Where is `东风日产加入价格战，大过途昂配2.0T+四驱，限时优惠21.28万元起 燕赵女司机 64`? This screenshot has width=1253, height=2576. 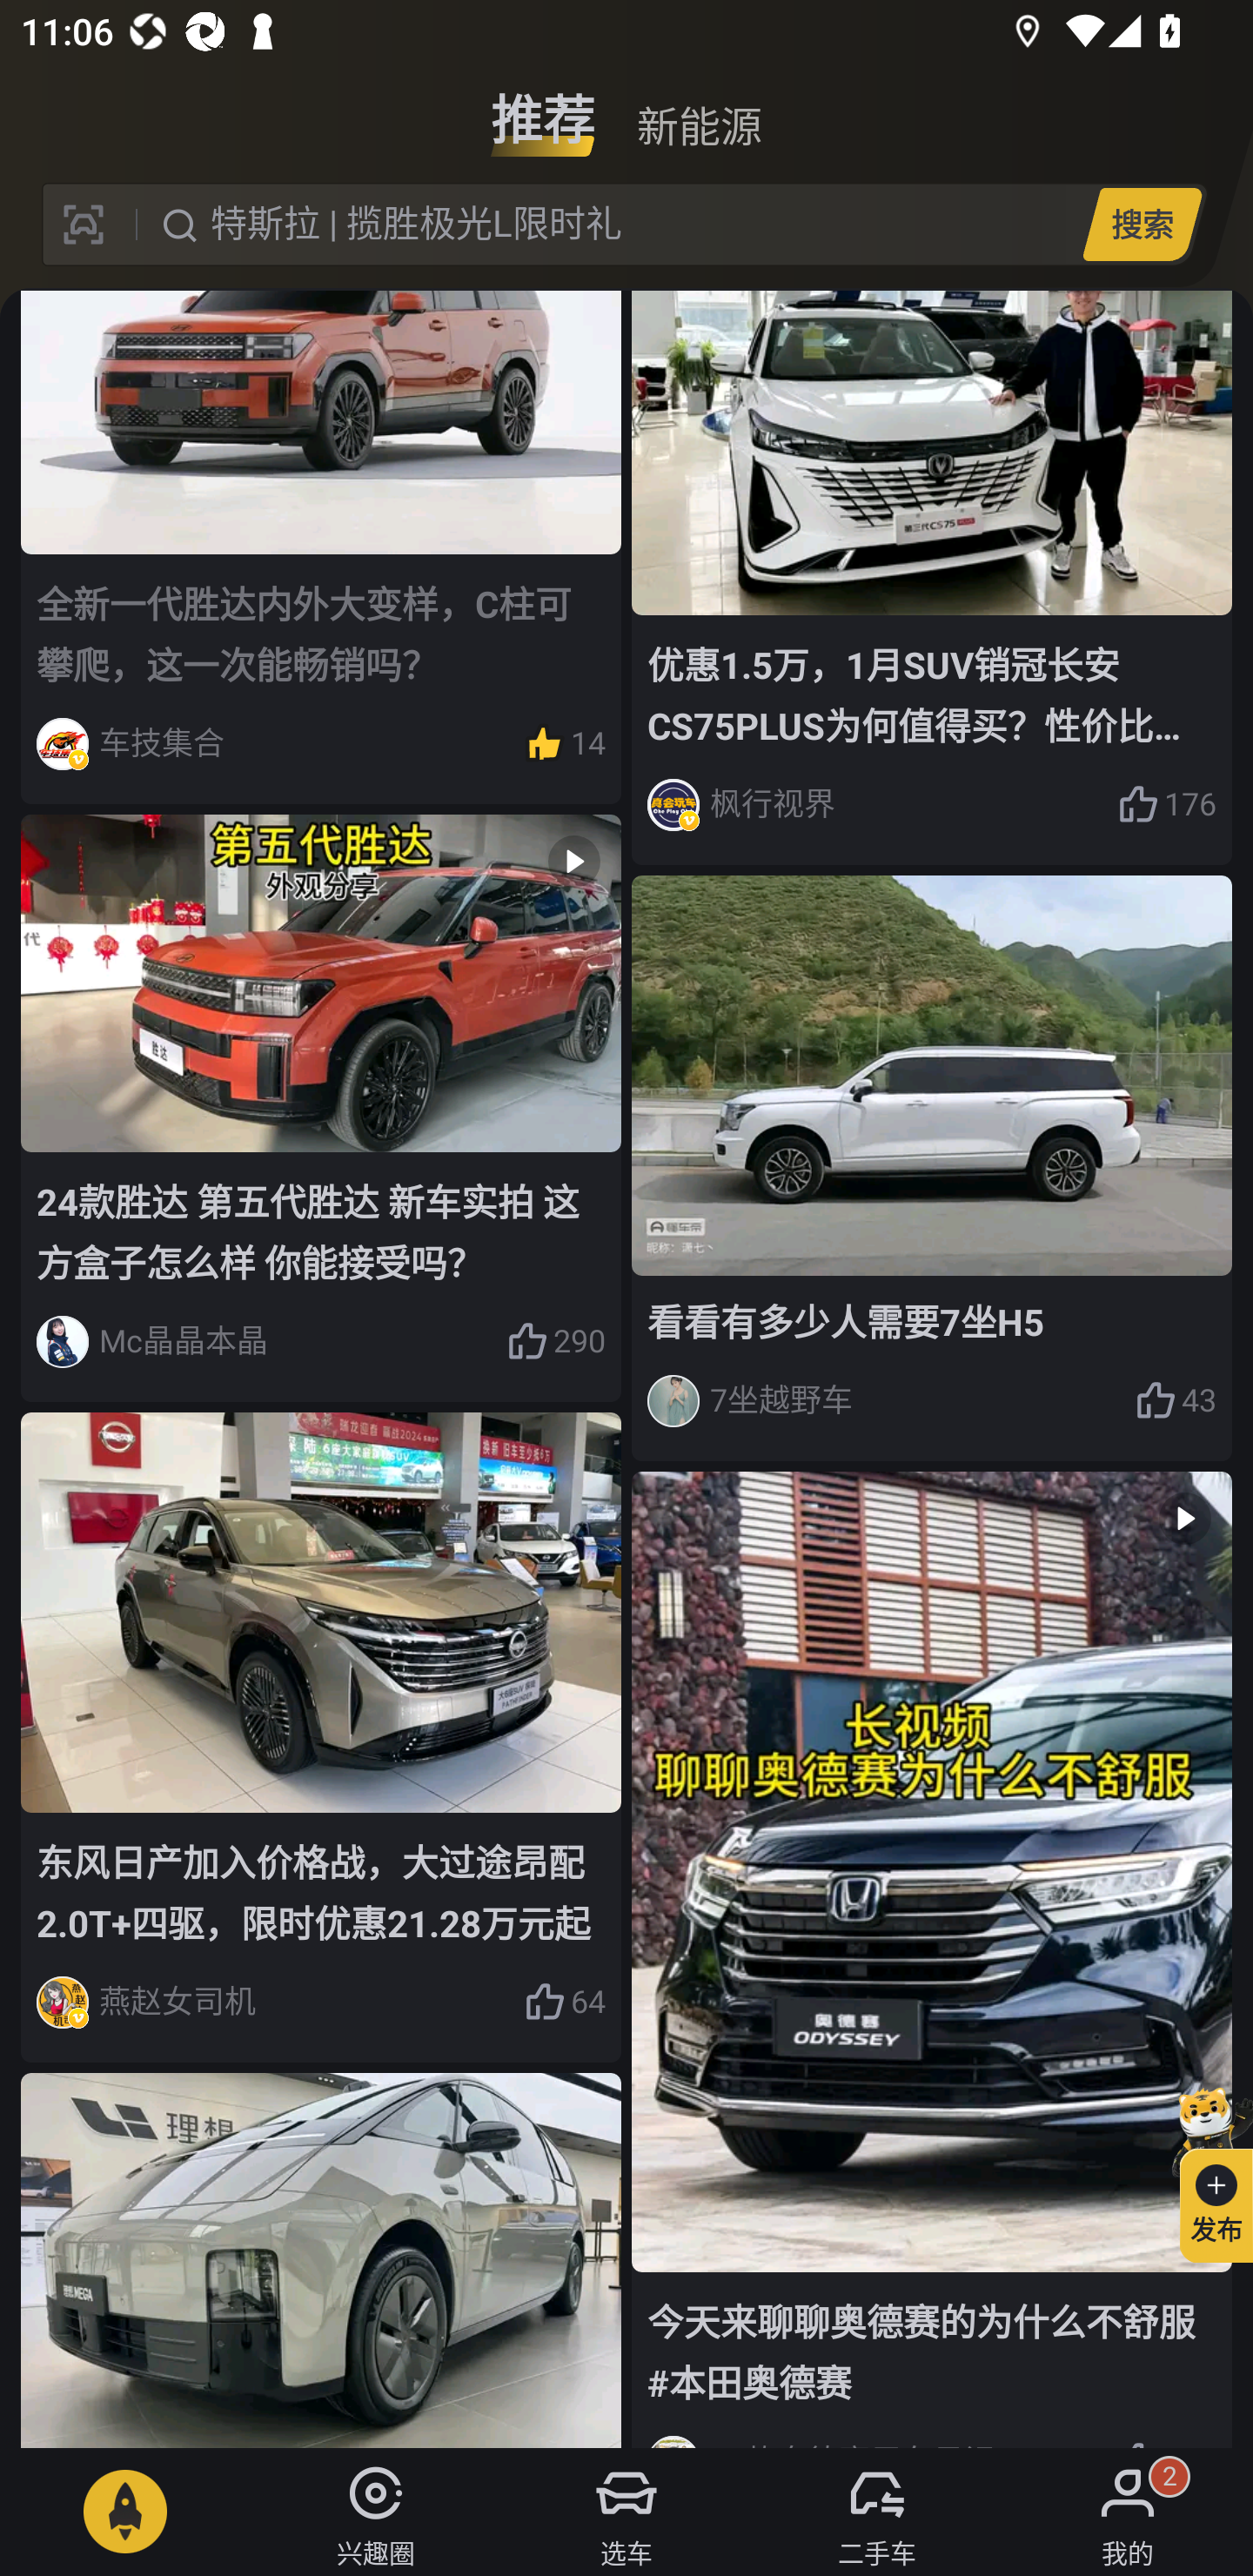
东风日产加入价格战，大过途昂配2.0T+四驱，限时优惠21.28万元起 燕赵女司机 64 is located at coordinates (321, 1737).